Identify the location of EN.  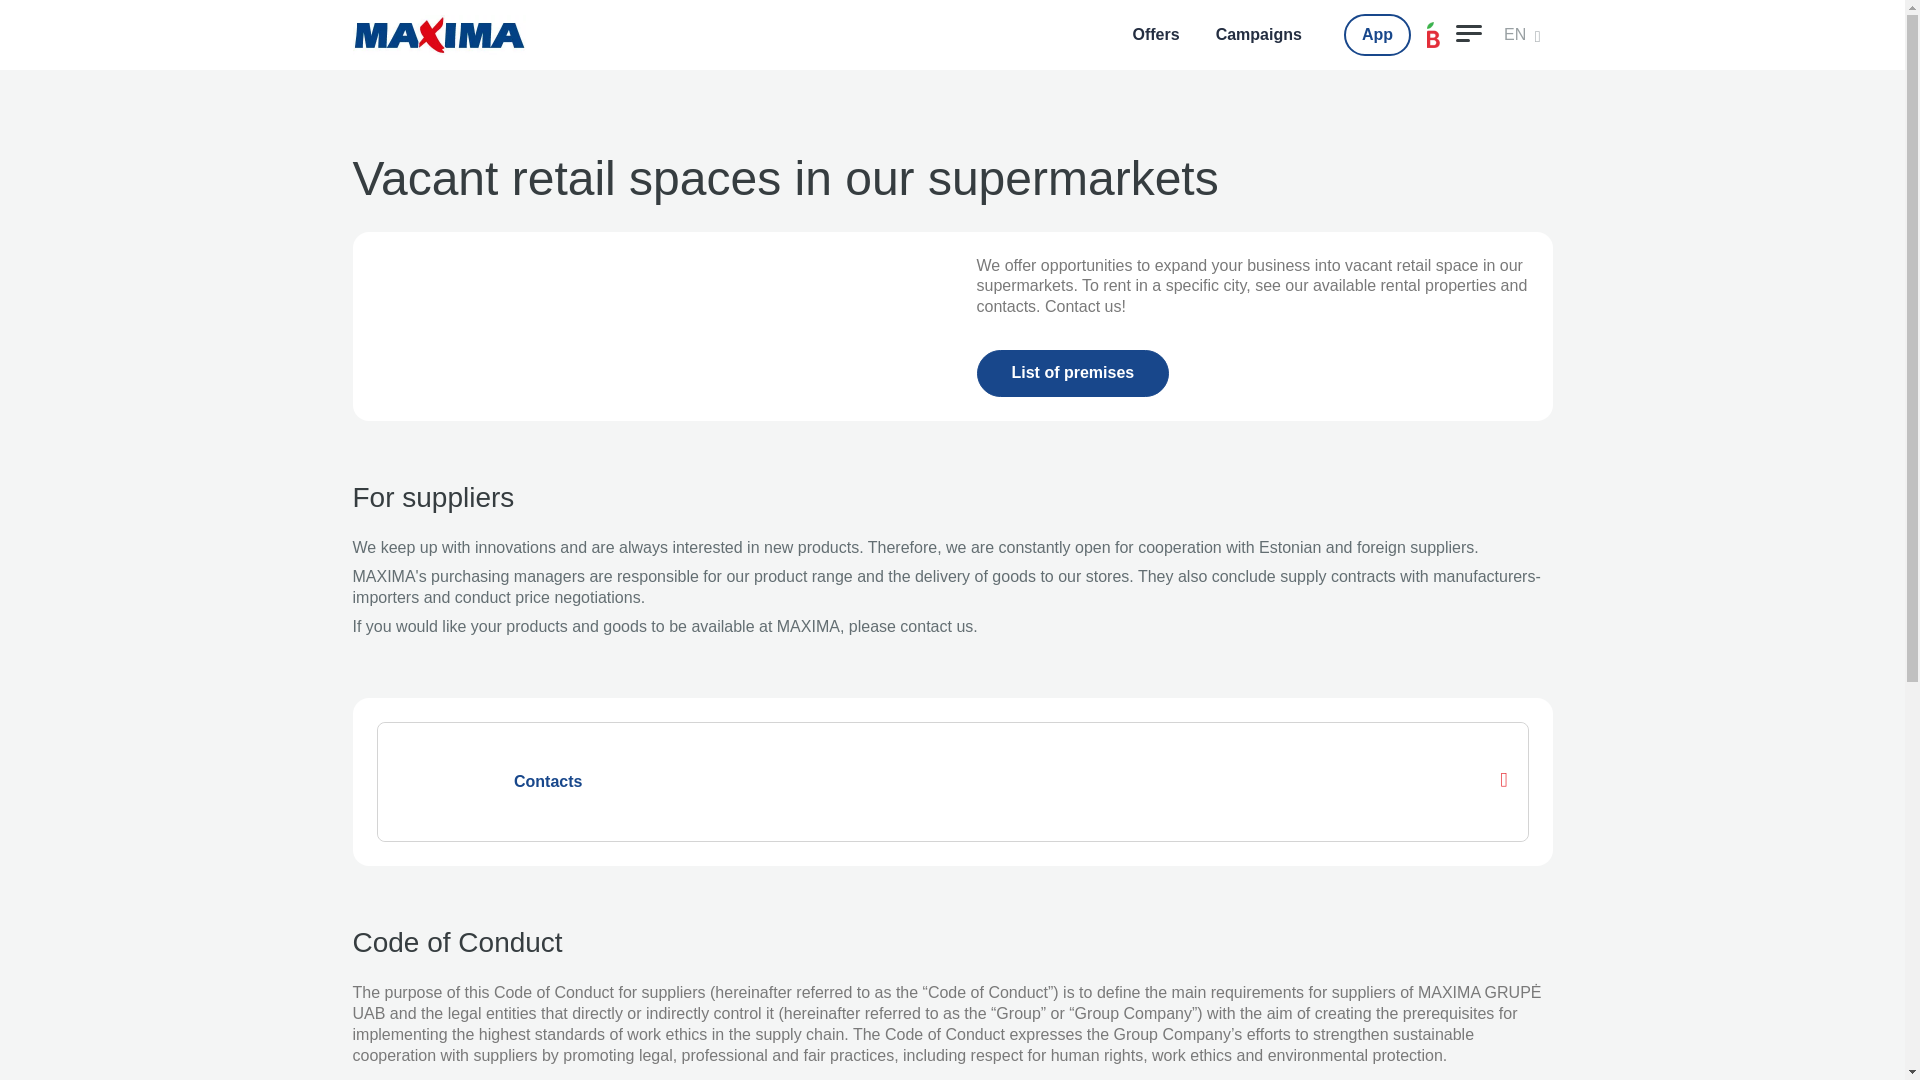
(1522, 35).